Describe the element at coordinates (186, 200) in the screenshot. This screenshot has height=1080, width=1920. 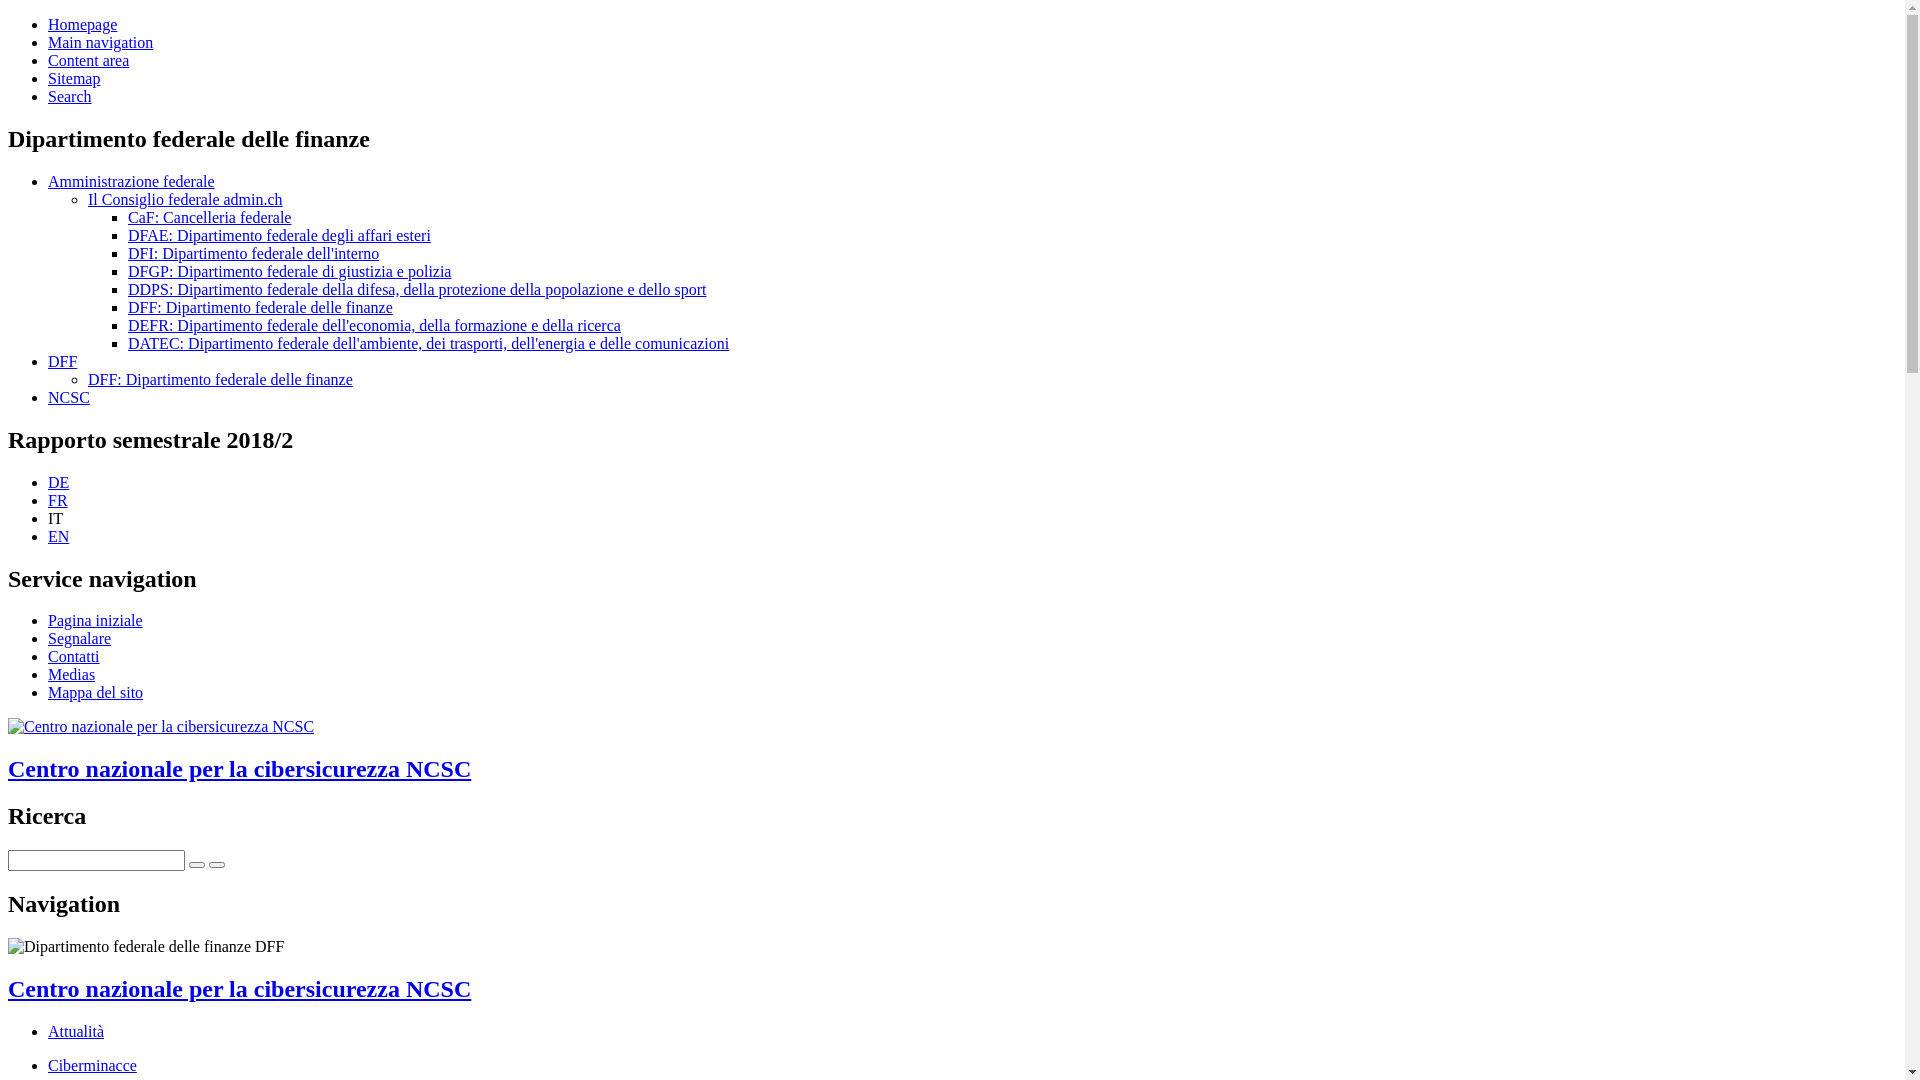
I see `Il Consiglio federale admin.ch` at that location.